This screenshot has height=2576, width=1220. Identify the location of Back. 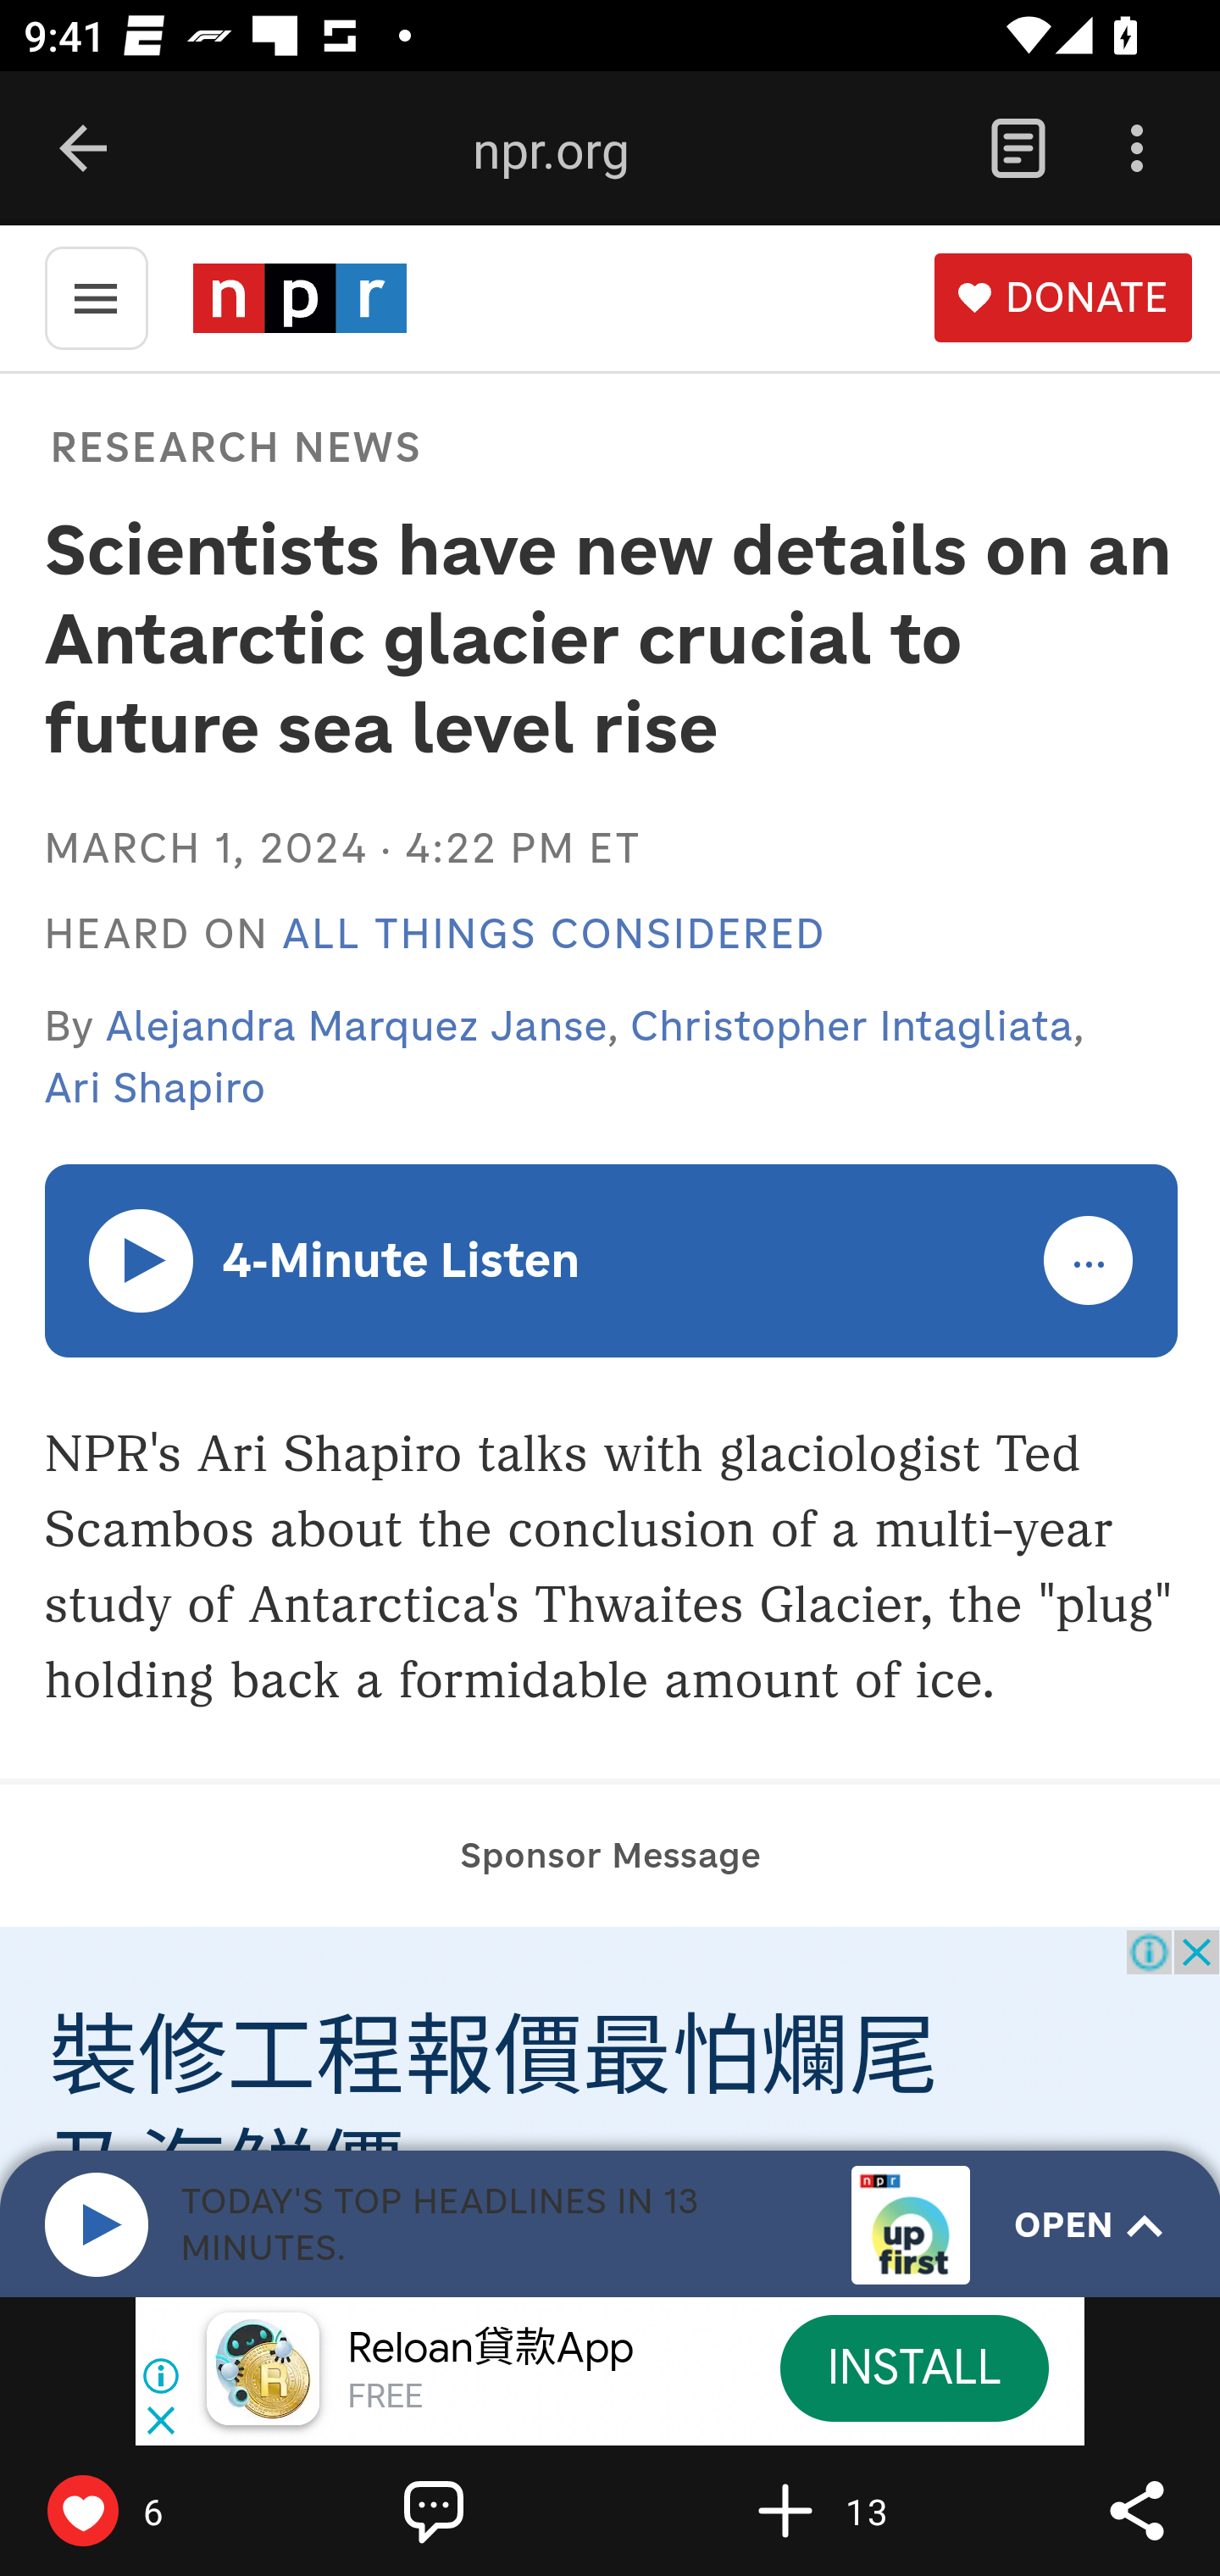
(83, 149).